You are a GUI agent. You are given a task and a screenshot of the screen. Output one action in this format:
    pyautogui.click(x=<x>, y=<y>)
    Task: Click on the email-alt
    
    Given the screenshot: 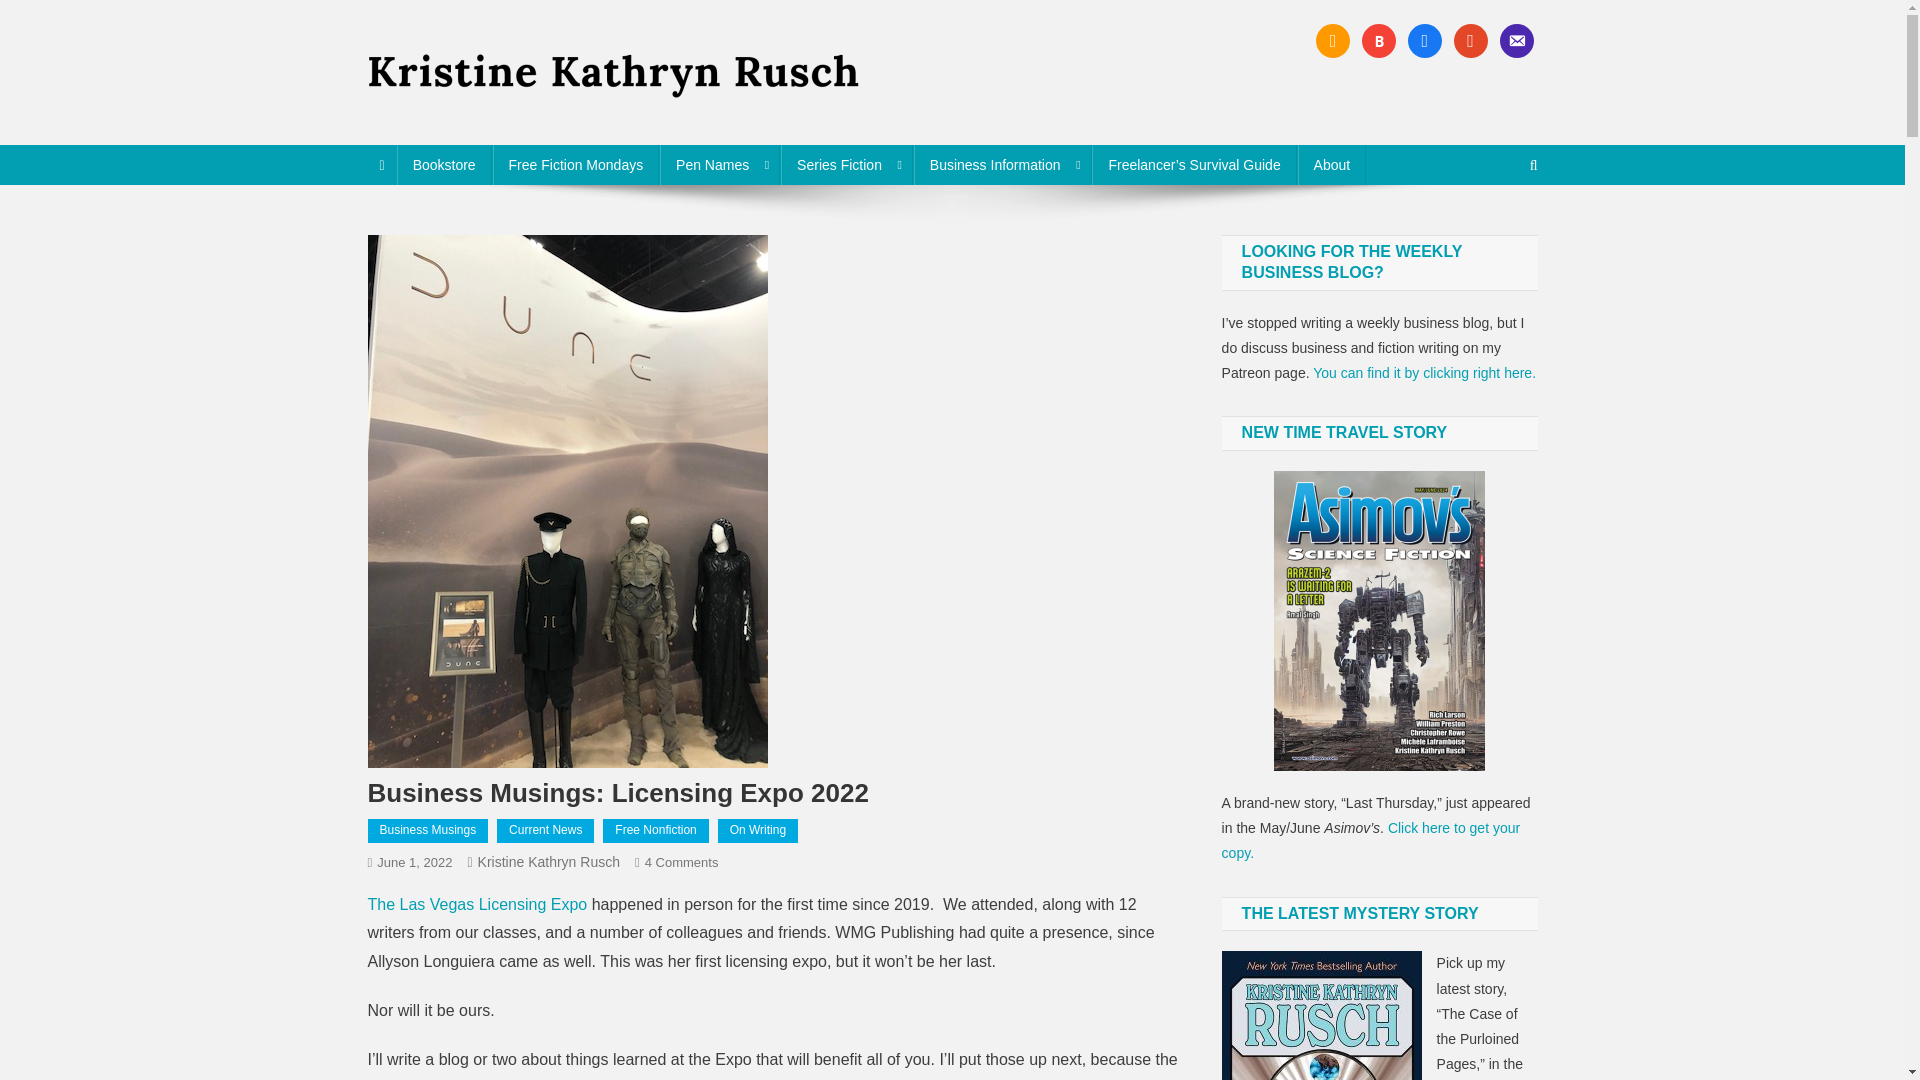 What is the action you would take?
    pyautogui.click(x=1516, y=40)
    